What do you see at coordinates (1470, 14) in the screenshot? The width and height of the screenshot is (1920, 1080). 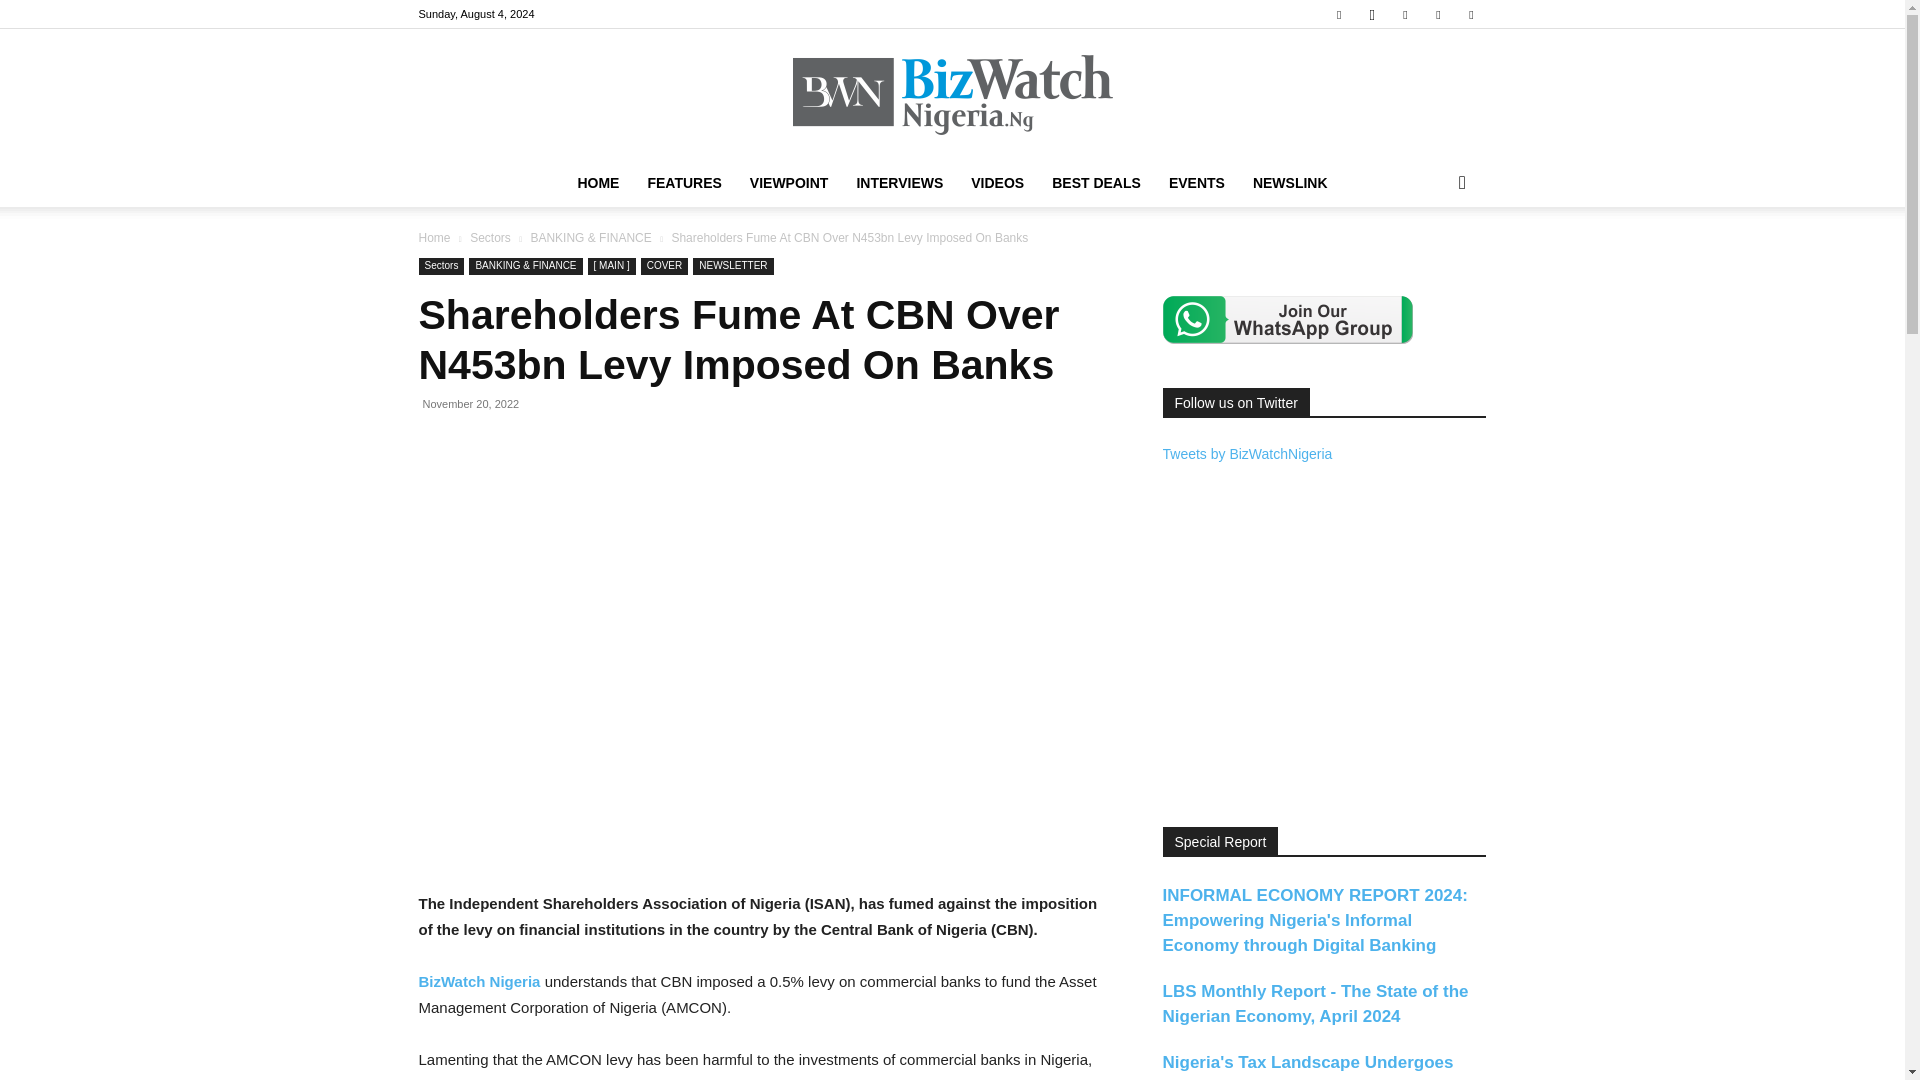 I see `Youtube` at bounding box center [1470, 14].